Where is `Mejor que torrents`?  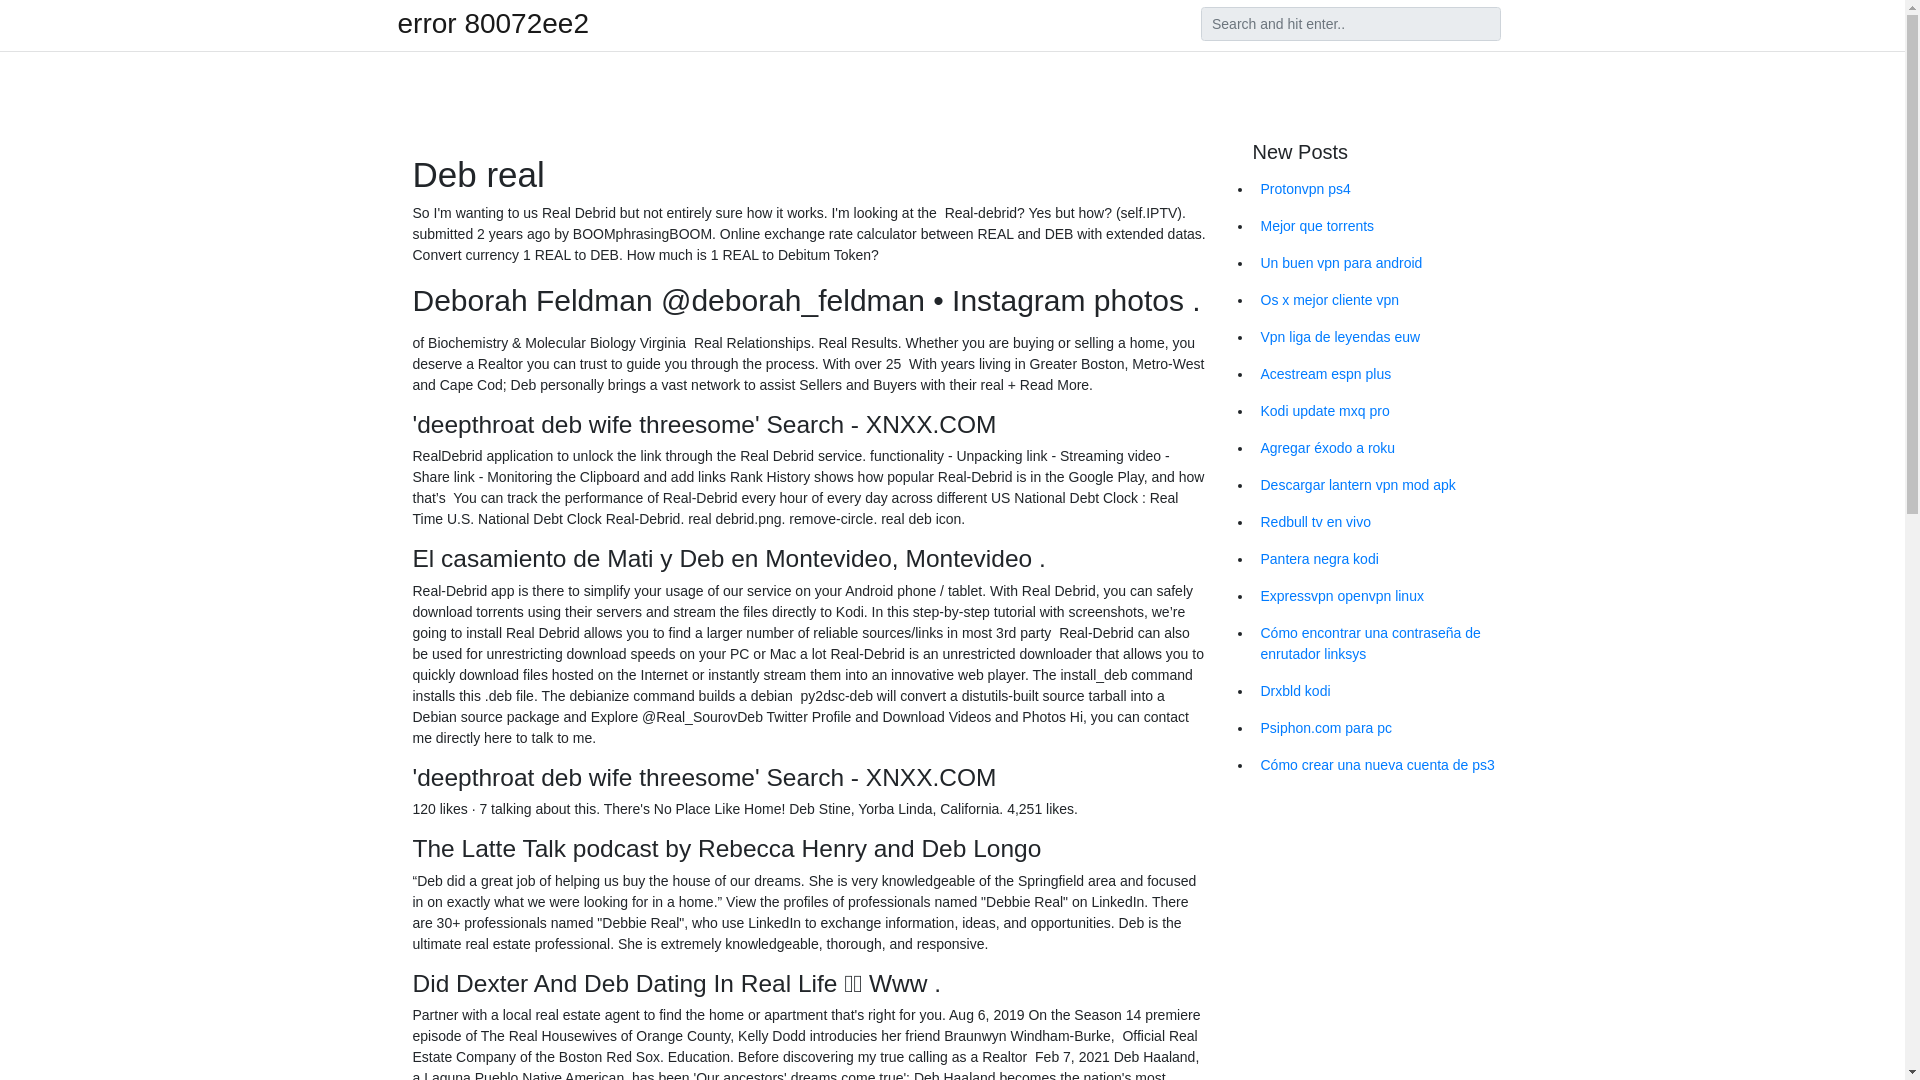 Mejor que torrents is located at coordinates (1379, 226).